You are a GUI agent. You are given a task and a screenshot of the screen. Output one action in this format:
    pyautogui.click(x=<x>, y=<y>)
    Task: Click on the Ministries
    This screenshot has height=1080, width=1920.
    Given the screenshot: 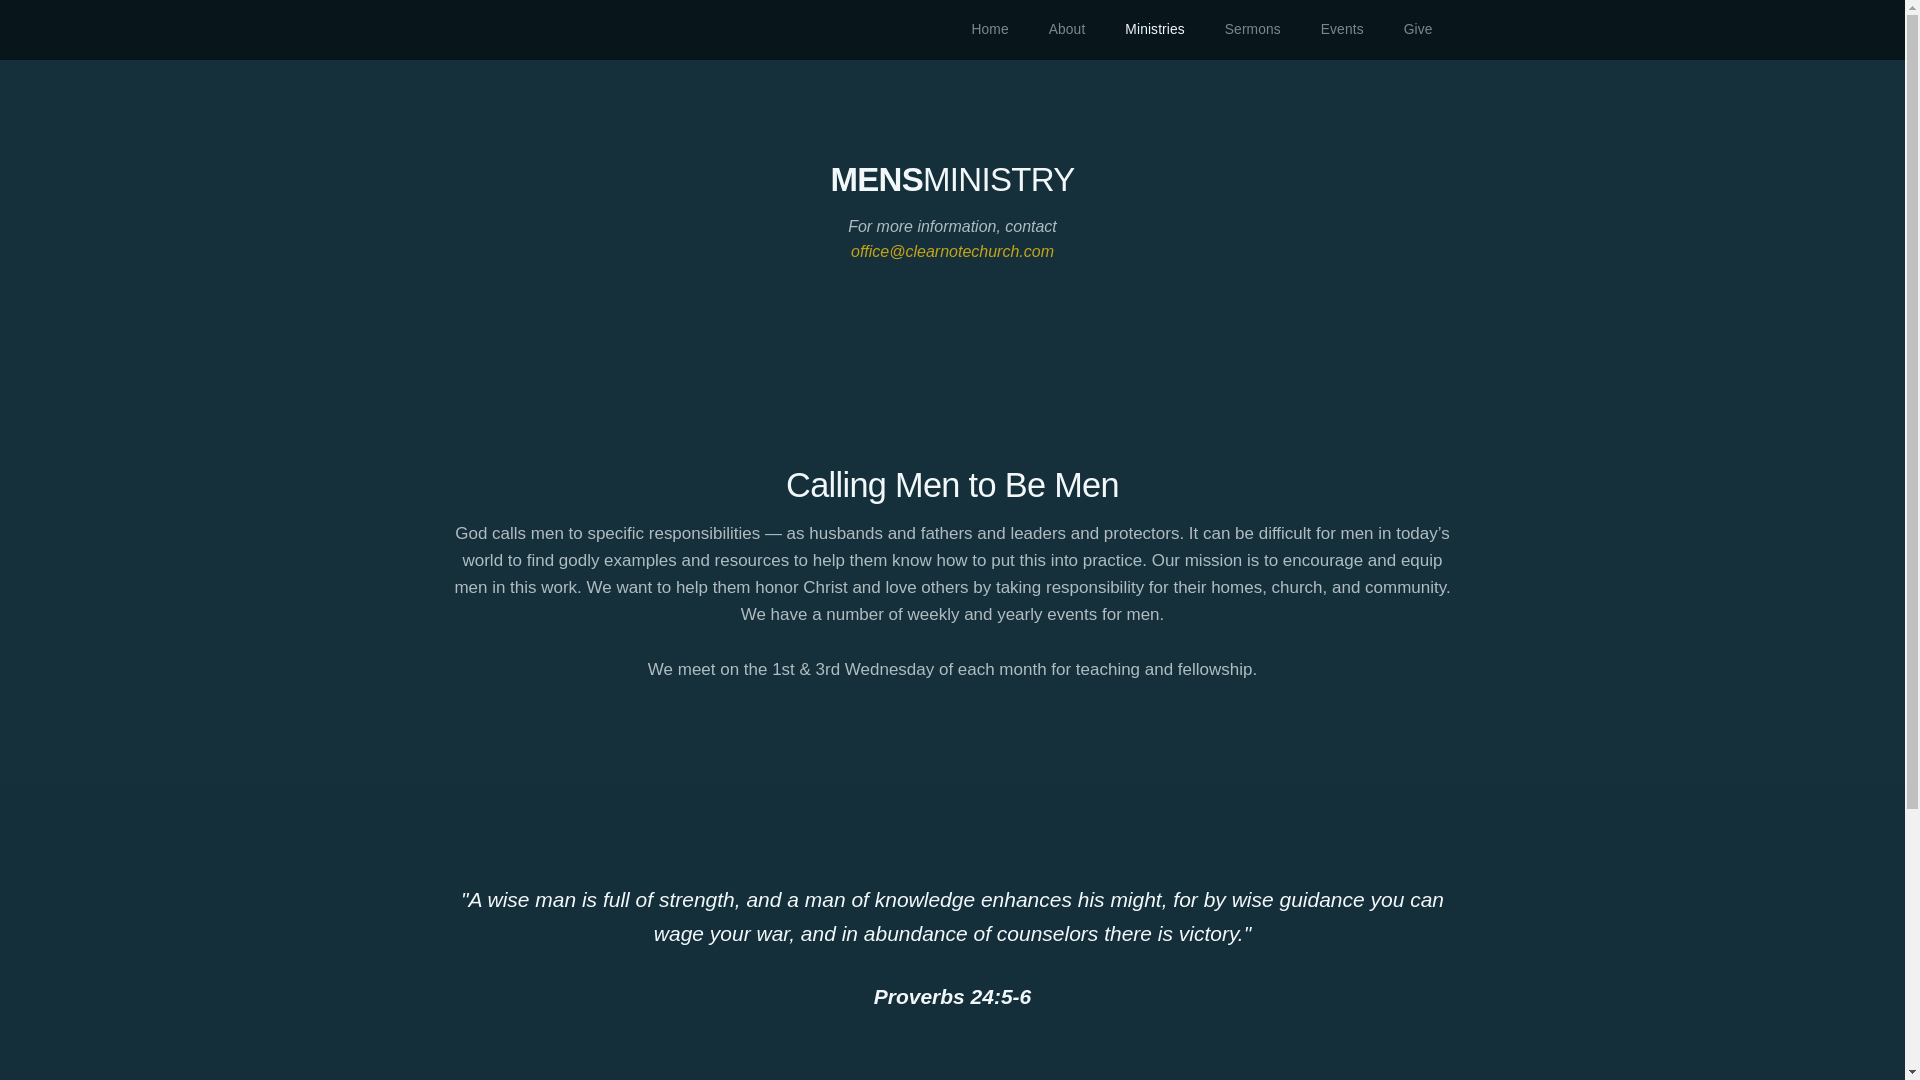 What is the action you would take?
    pyautogui.click(x=1154, y=30)
    